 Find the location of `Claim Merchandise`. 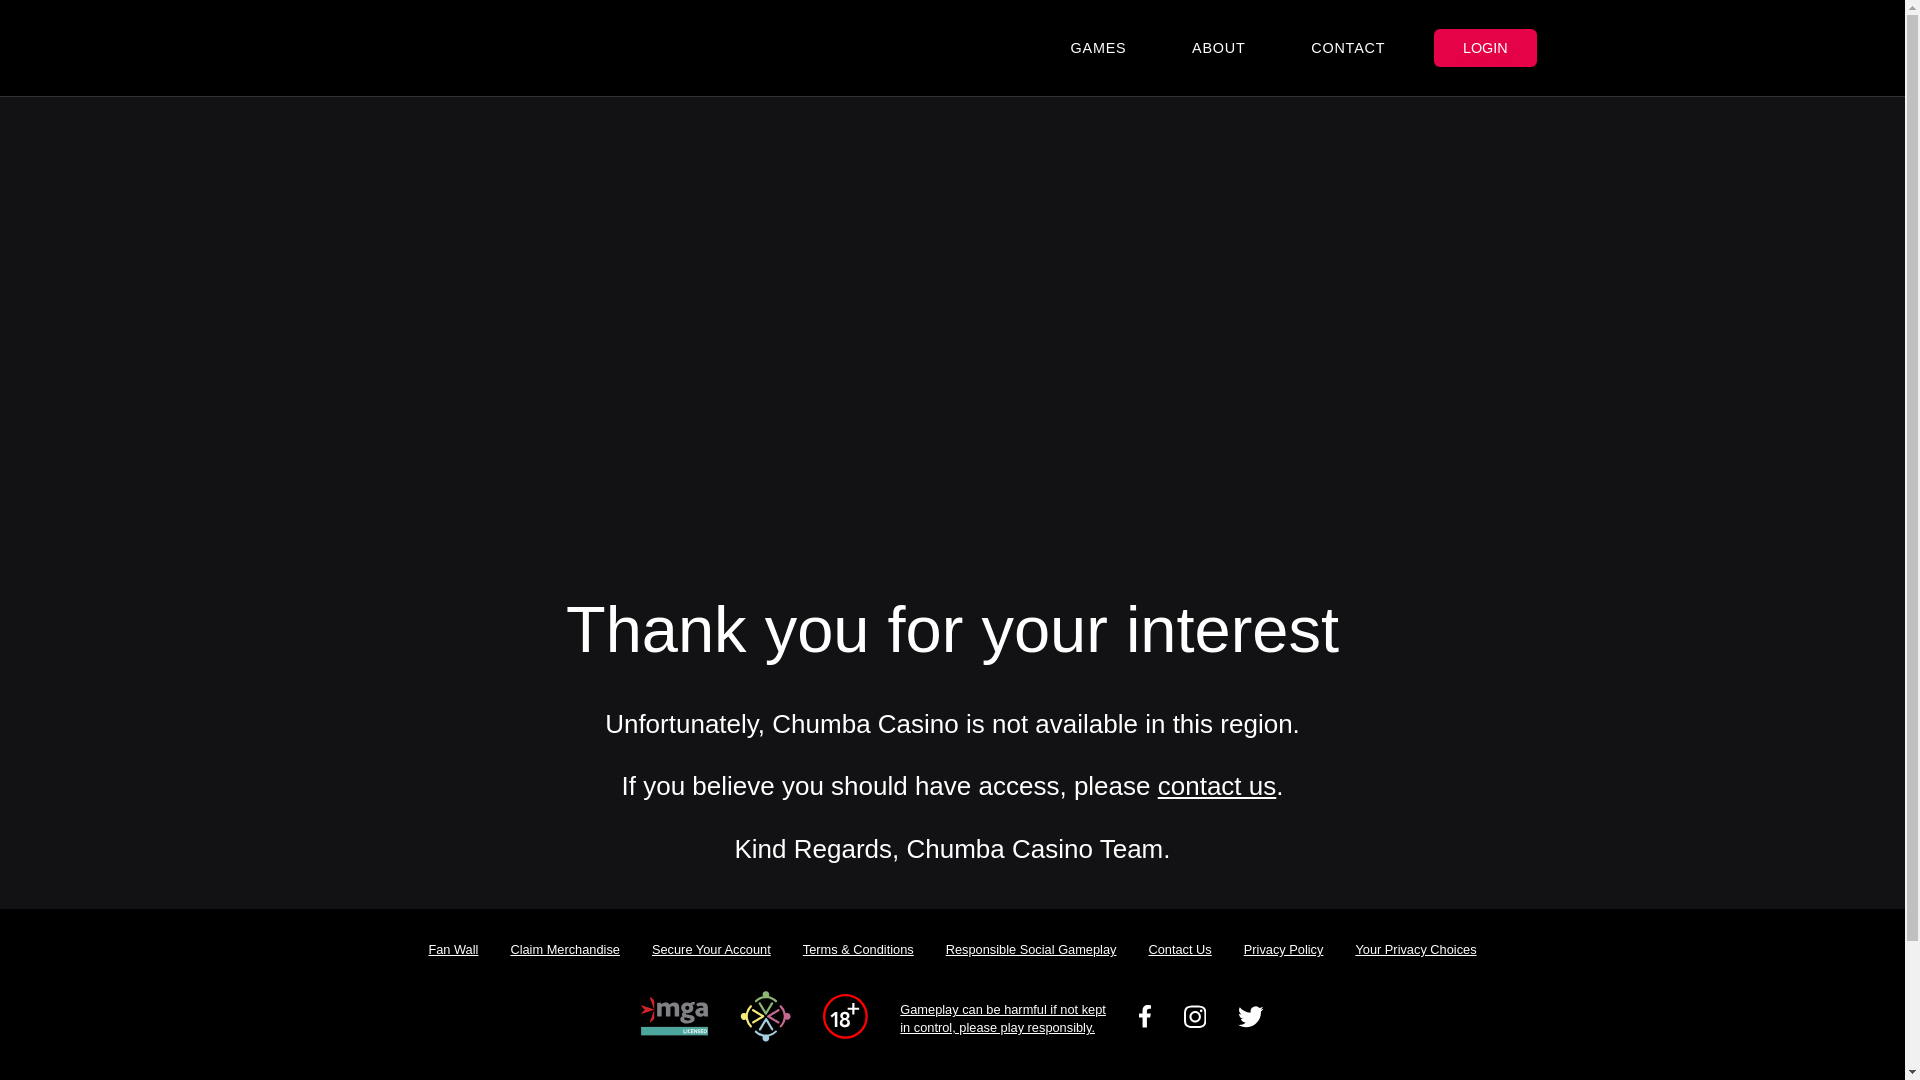

Claim Merchandise is located at coordinates (564, 950).